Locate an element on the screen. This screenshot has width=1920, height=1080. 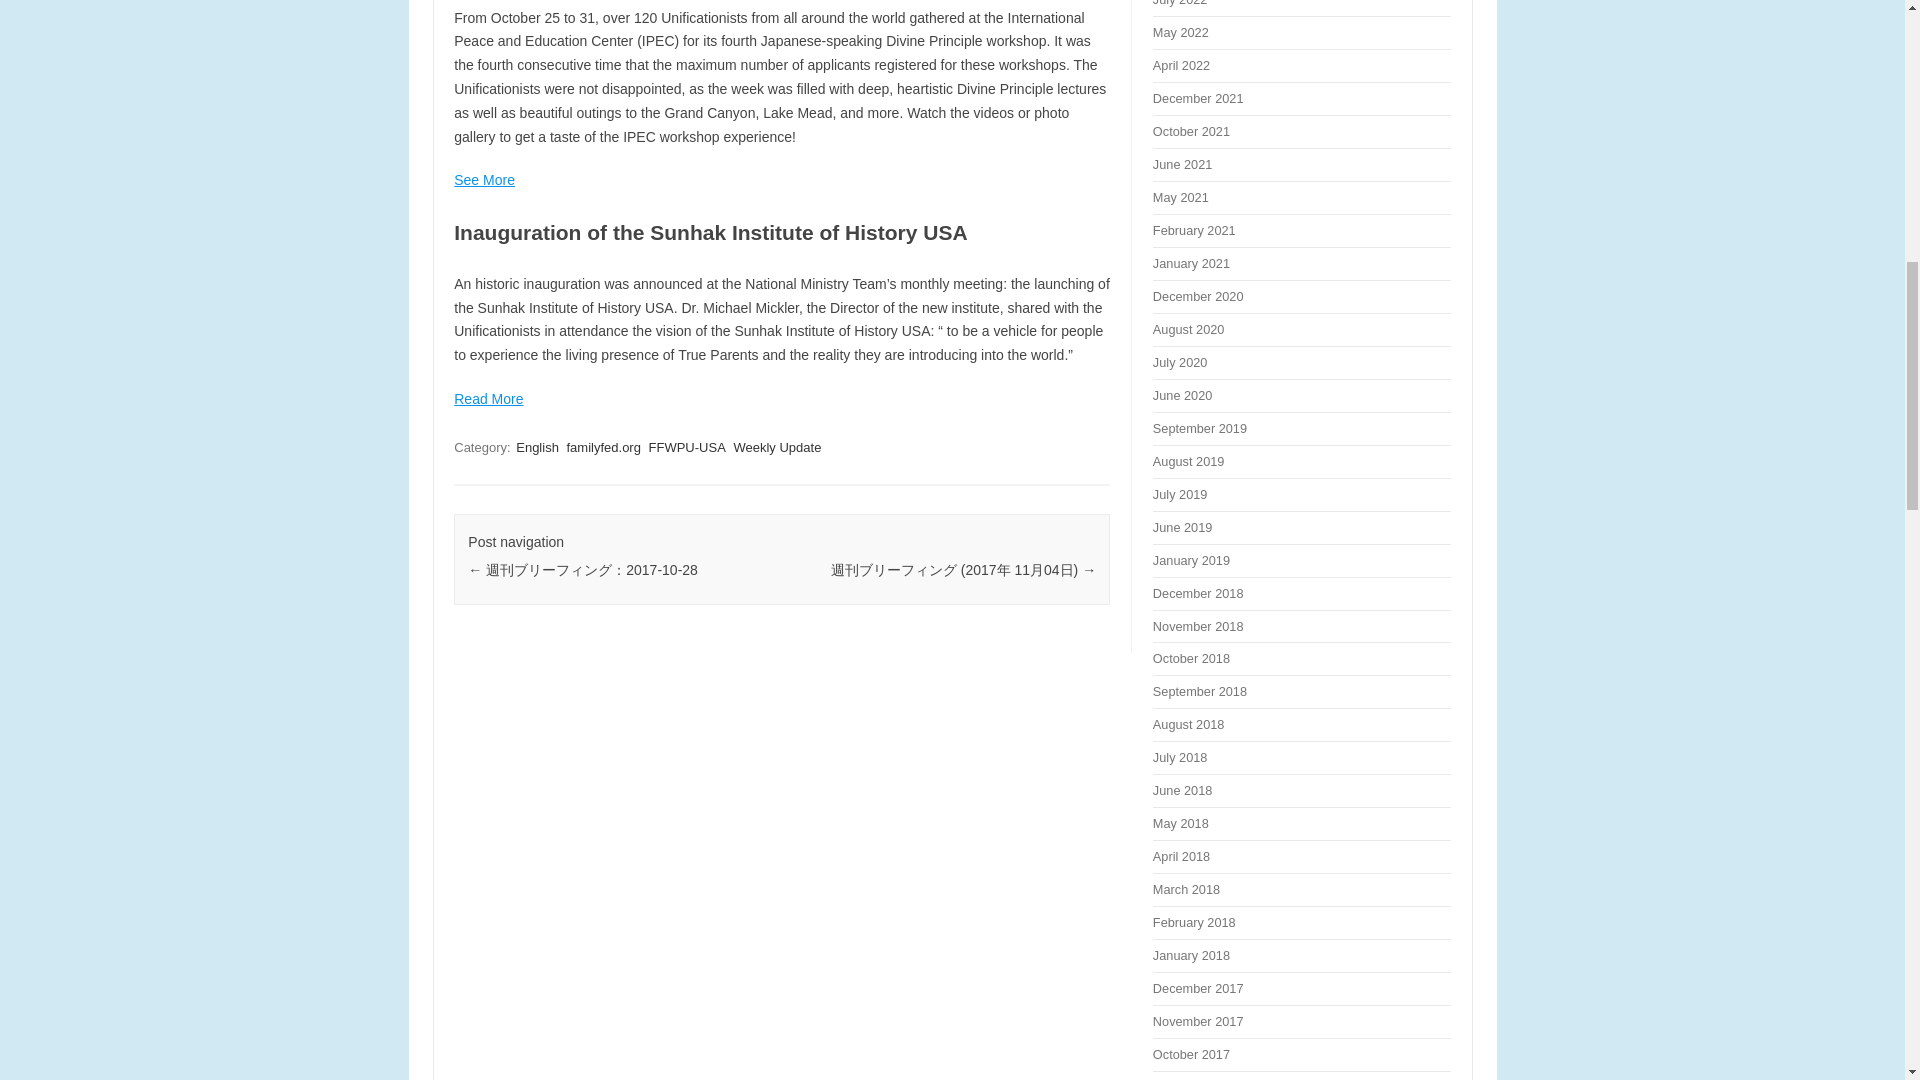
FFWPU-USA is located at coordinates (687, 447).